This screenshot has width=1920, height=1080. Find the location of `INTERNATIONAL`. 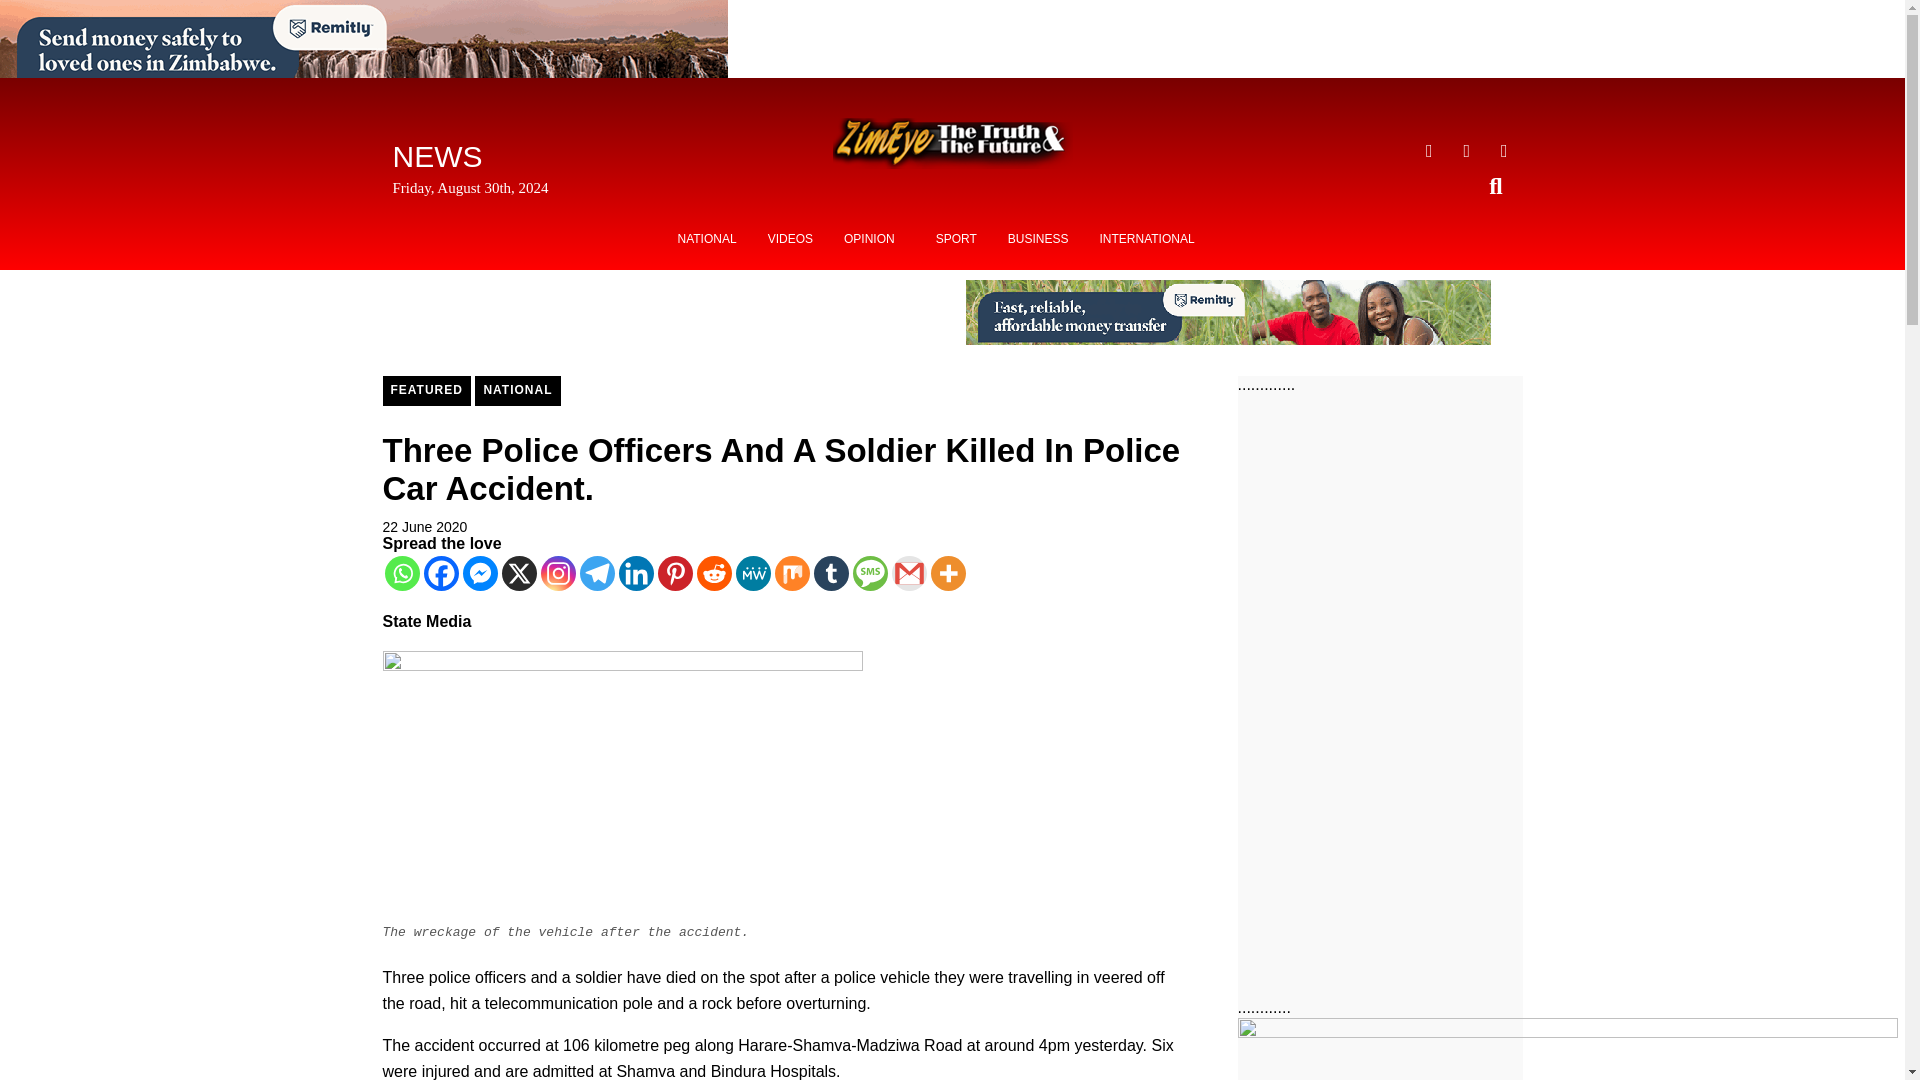

INTERNATIONAL is located at coordinates (1146, 239).